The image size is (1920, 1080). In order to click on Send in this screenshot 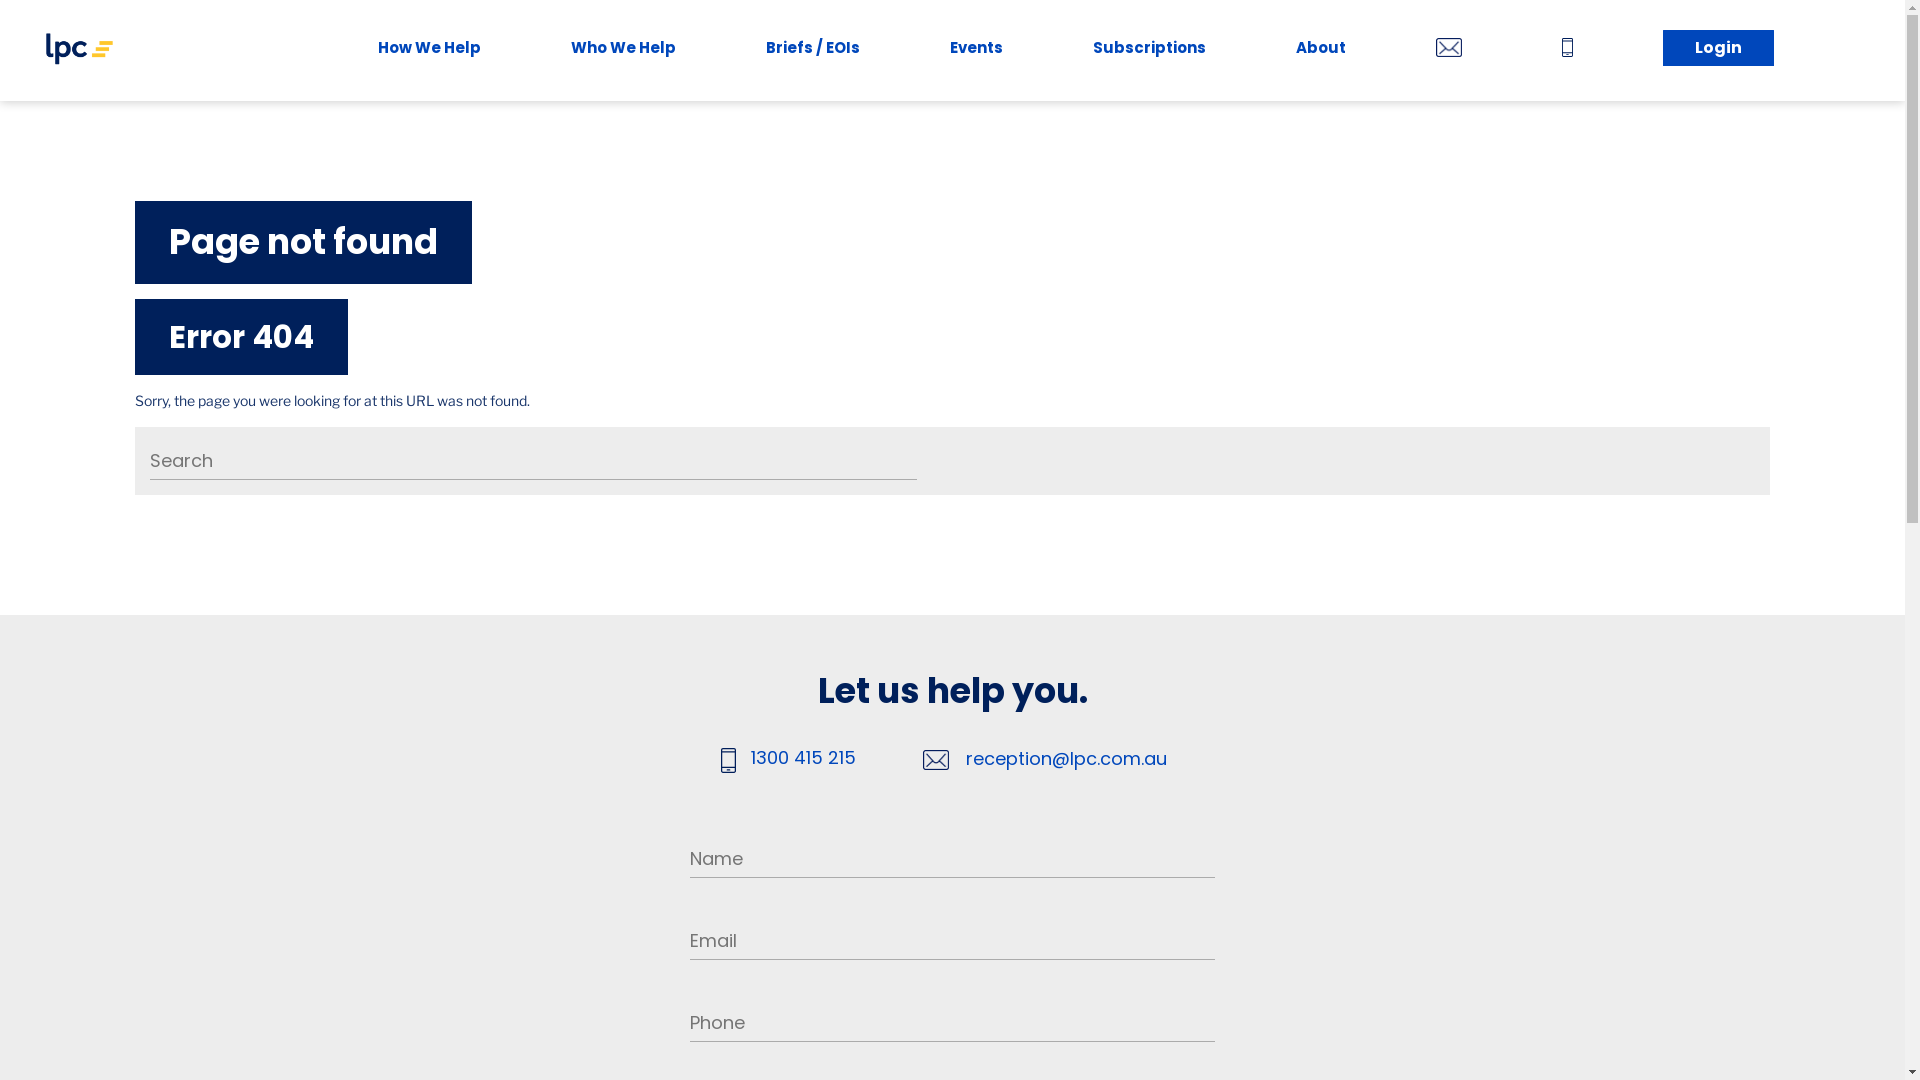, I will do `click(944, 362)`.